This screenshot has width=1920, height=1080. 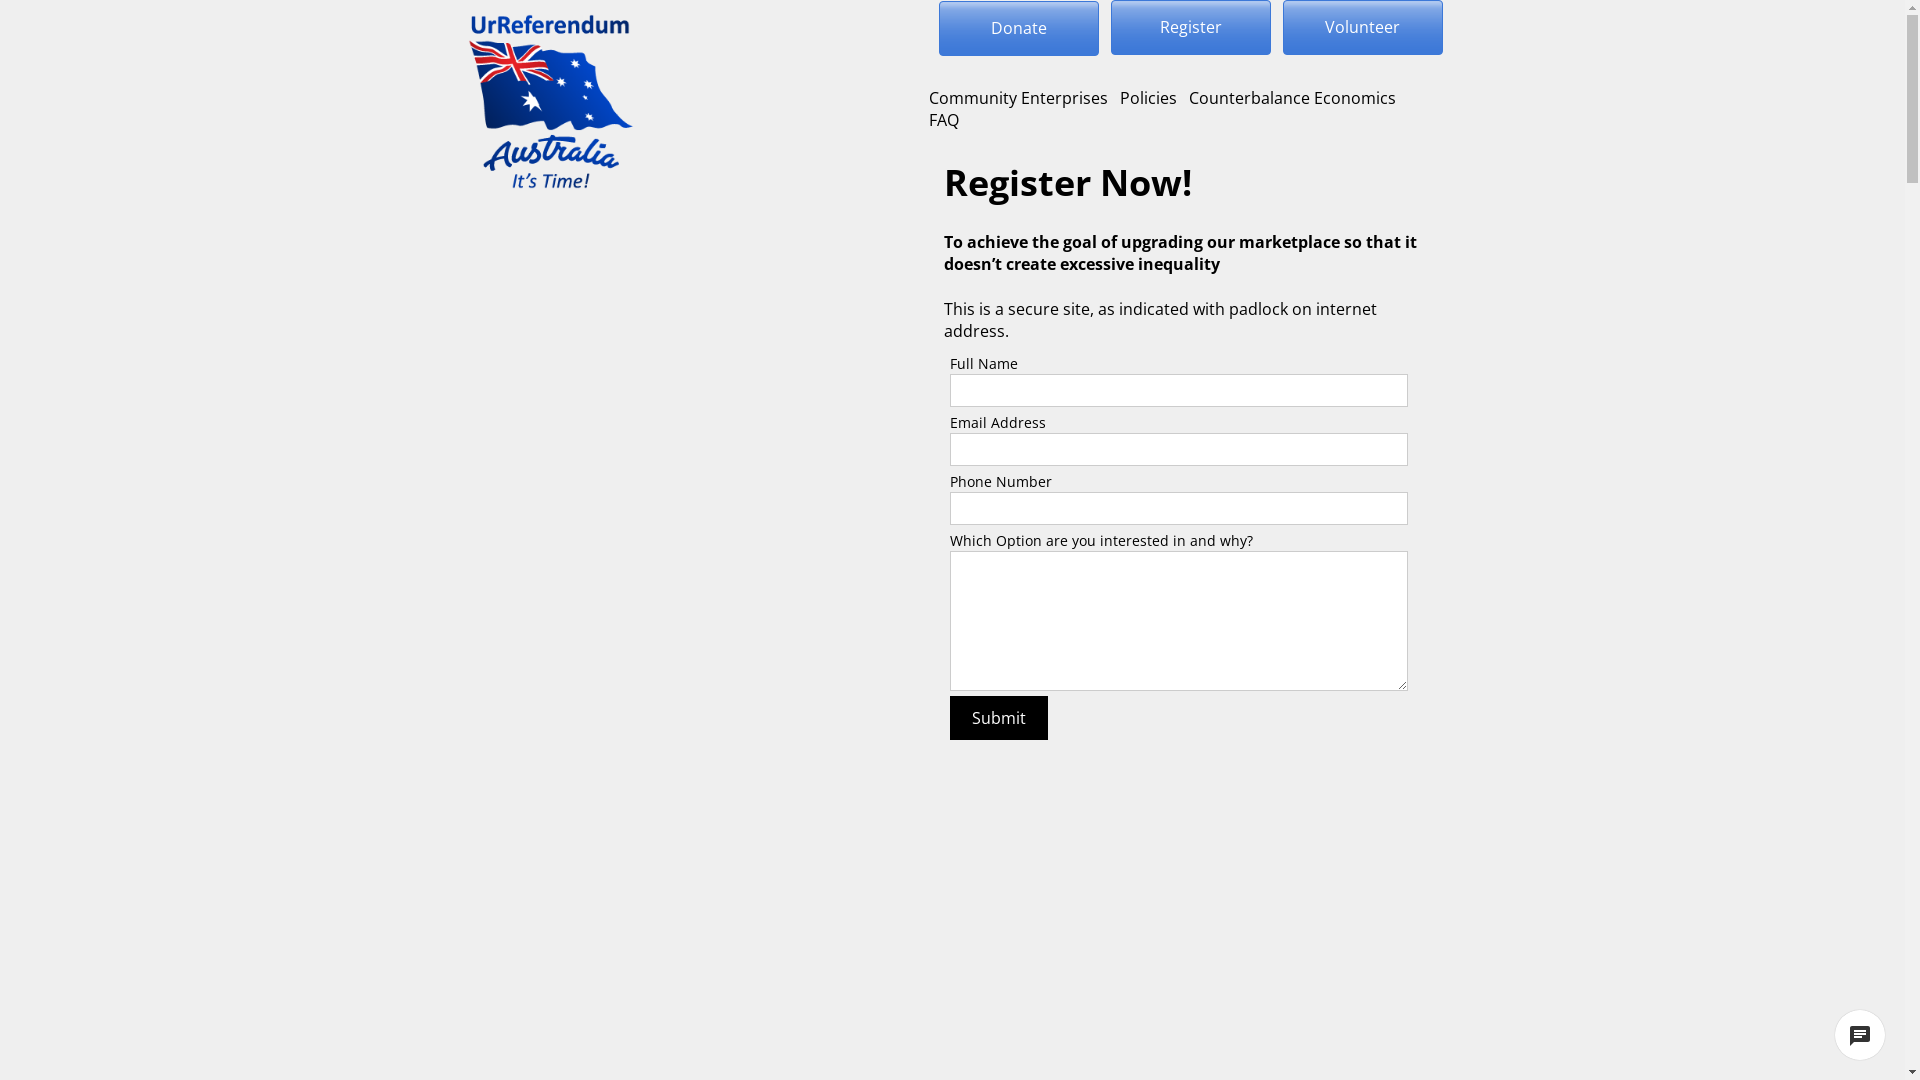 I want to click on Submit, so click(x=999, y=718).